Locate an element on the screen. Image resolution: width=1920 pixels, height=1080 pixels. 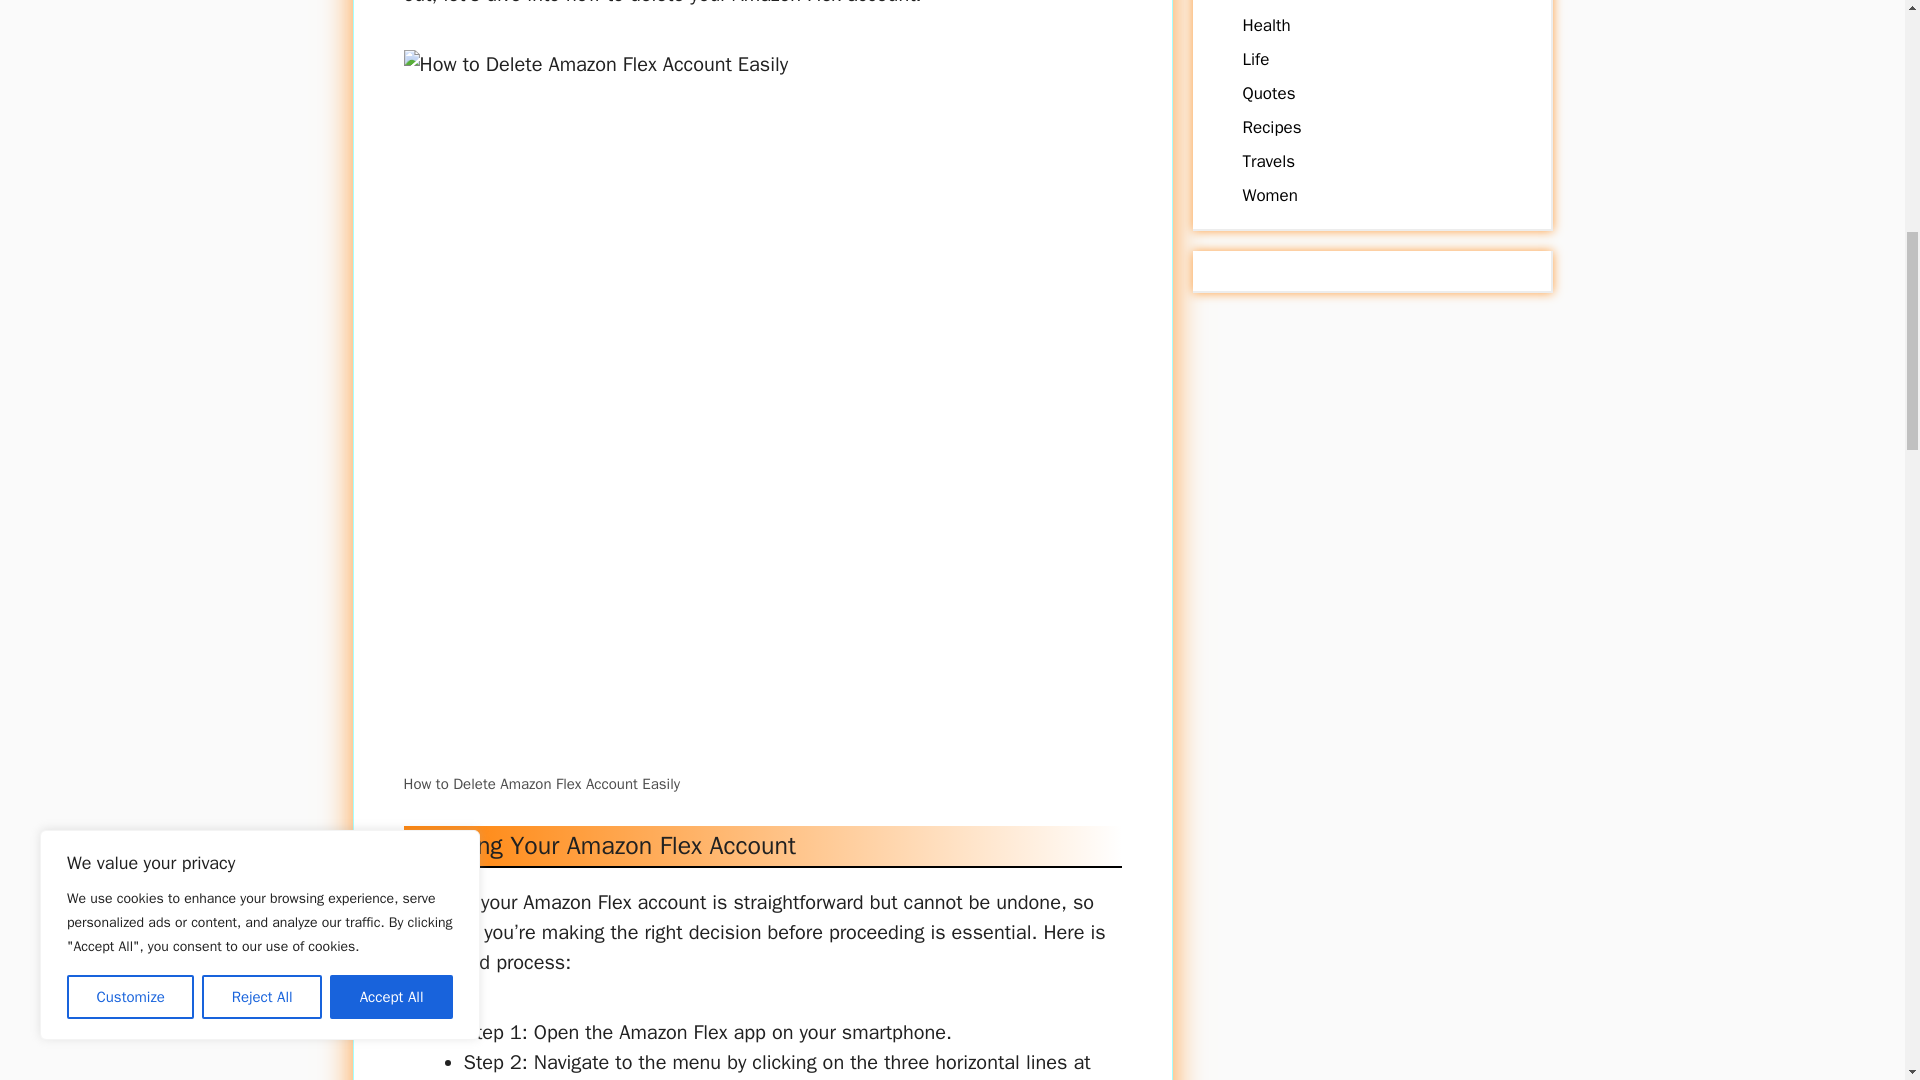
Scroll back to top is located at coordinates (1855, 949).